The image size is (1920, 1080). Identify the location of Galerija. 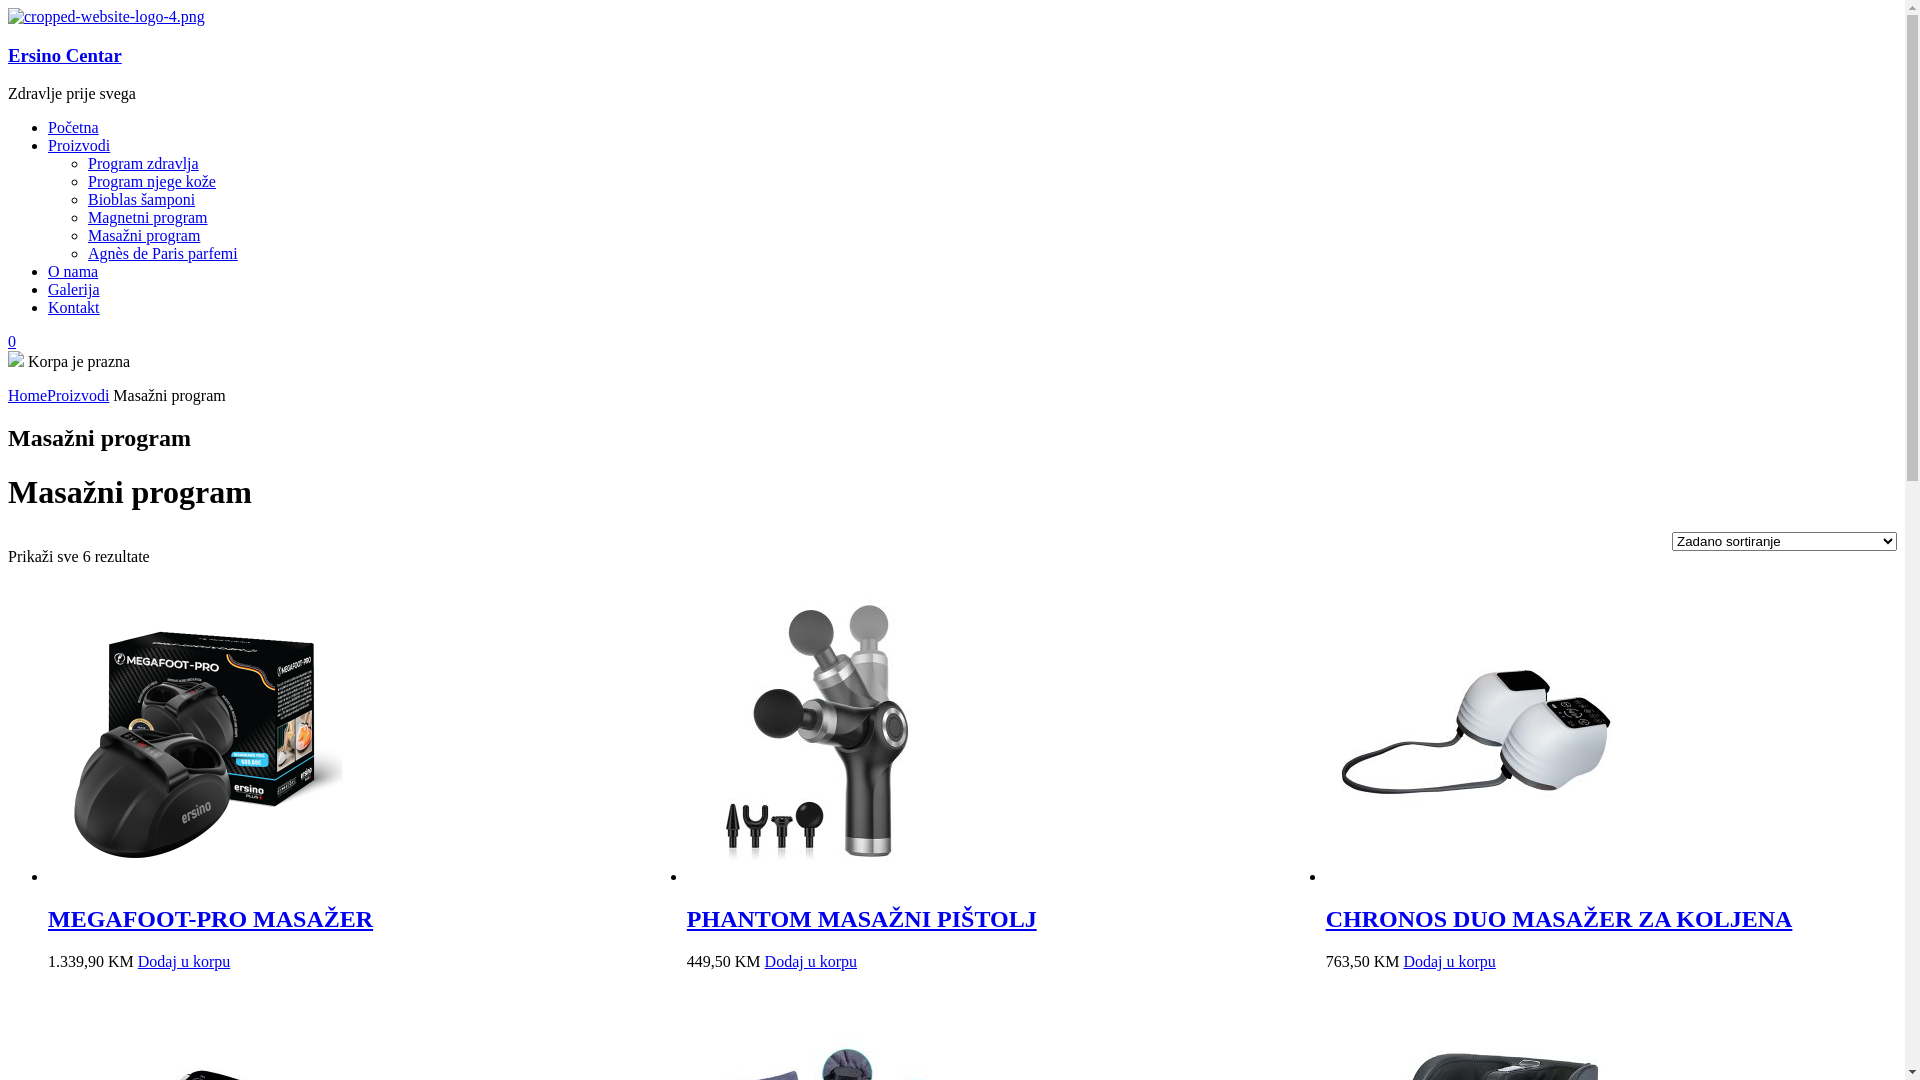
(74, 290).